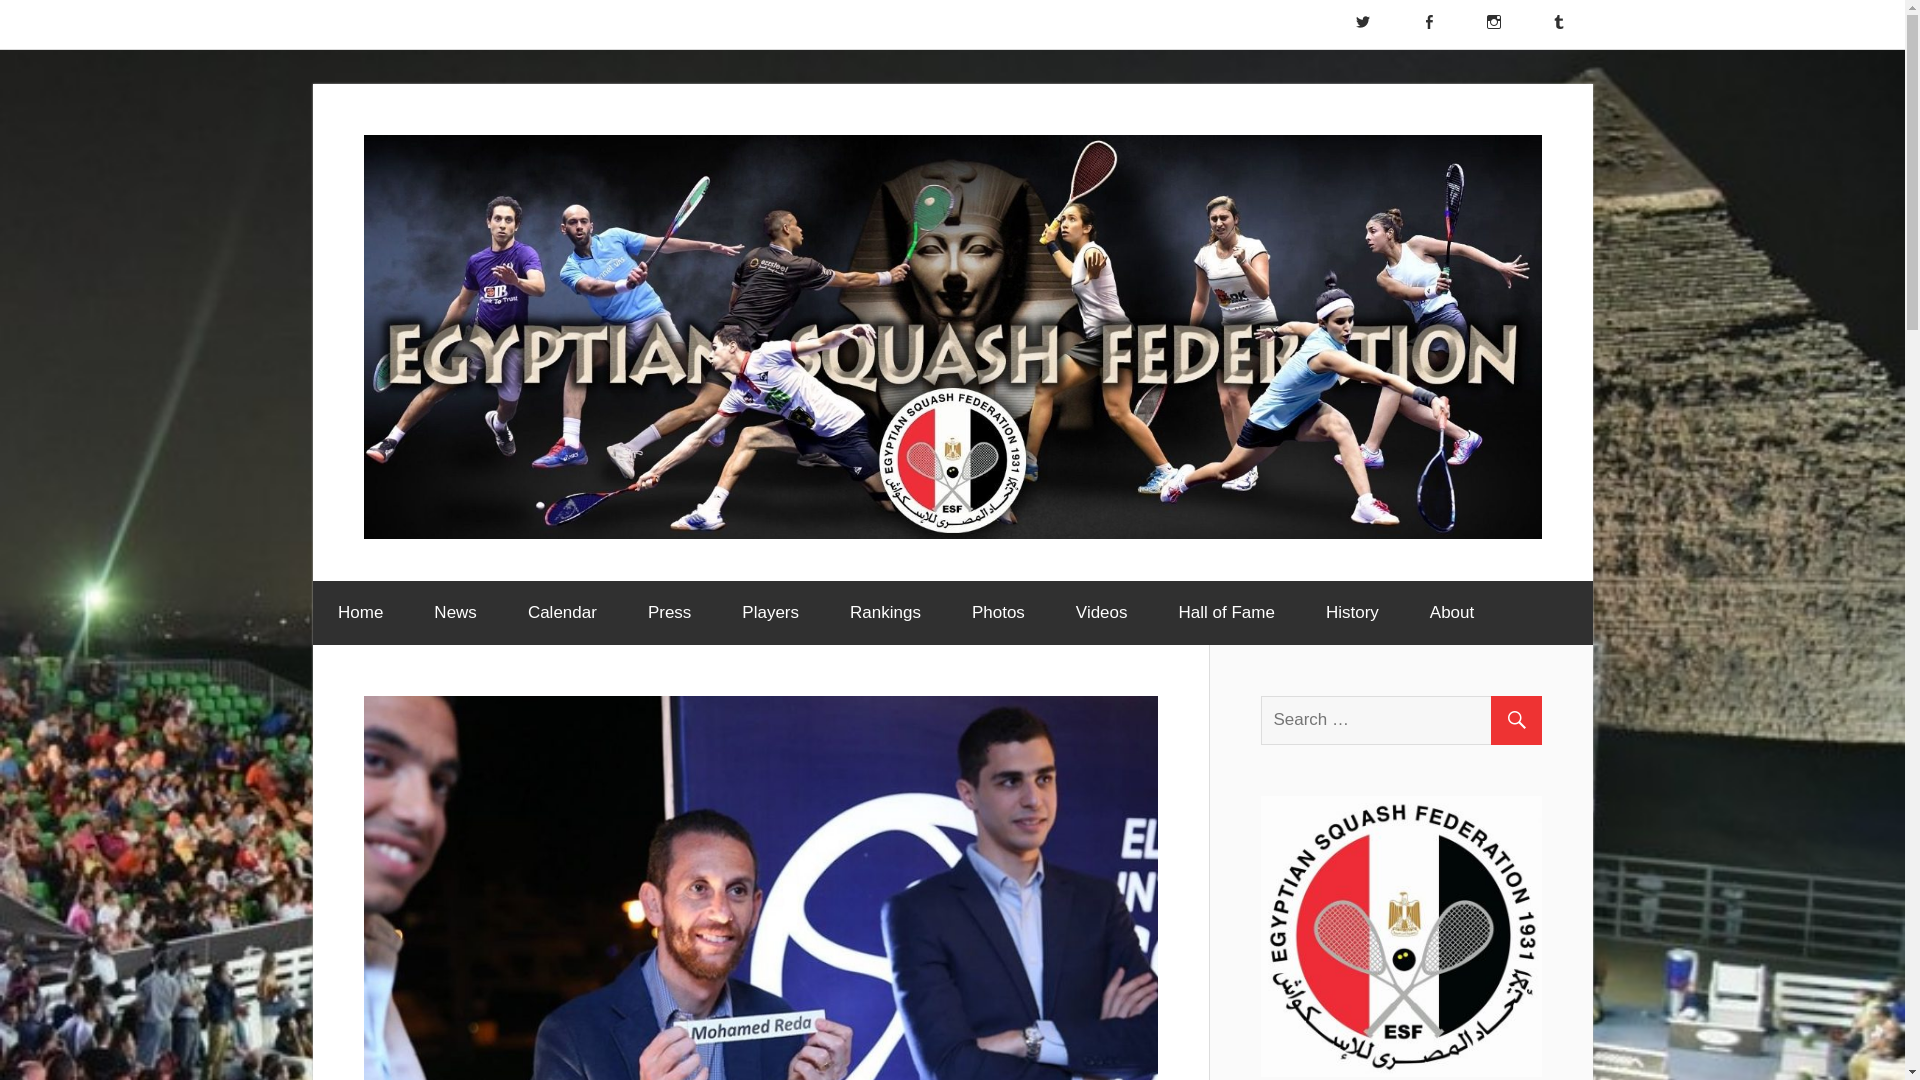  Describe the element at coordinates (359, 612) in the screenshot. I see `Home` at that location.